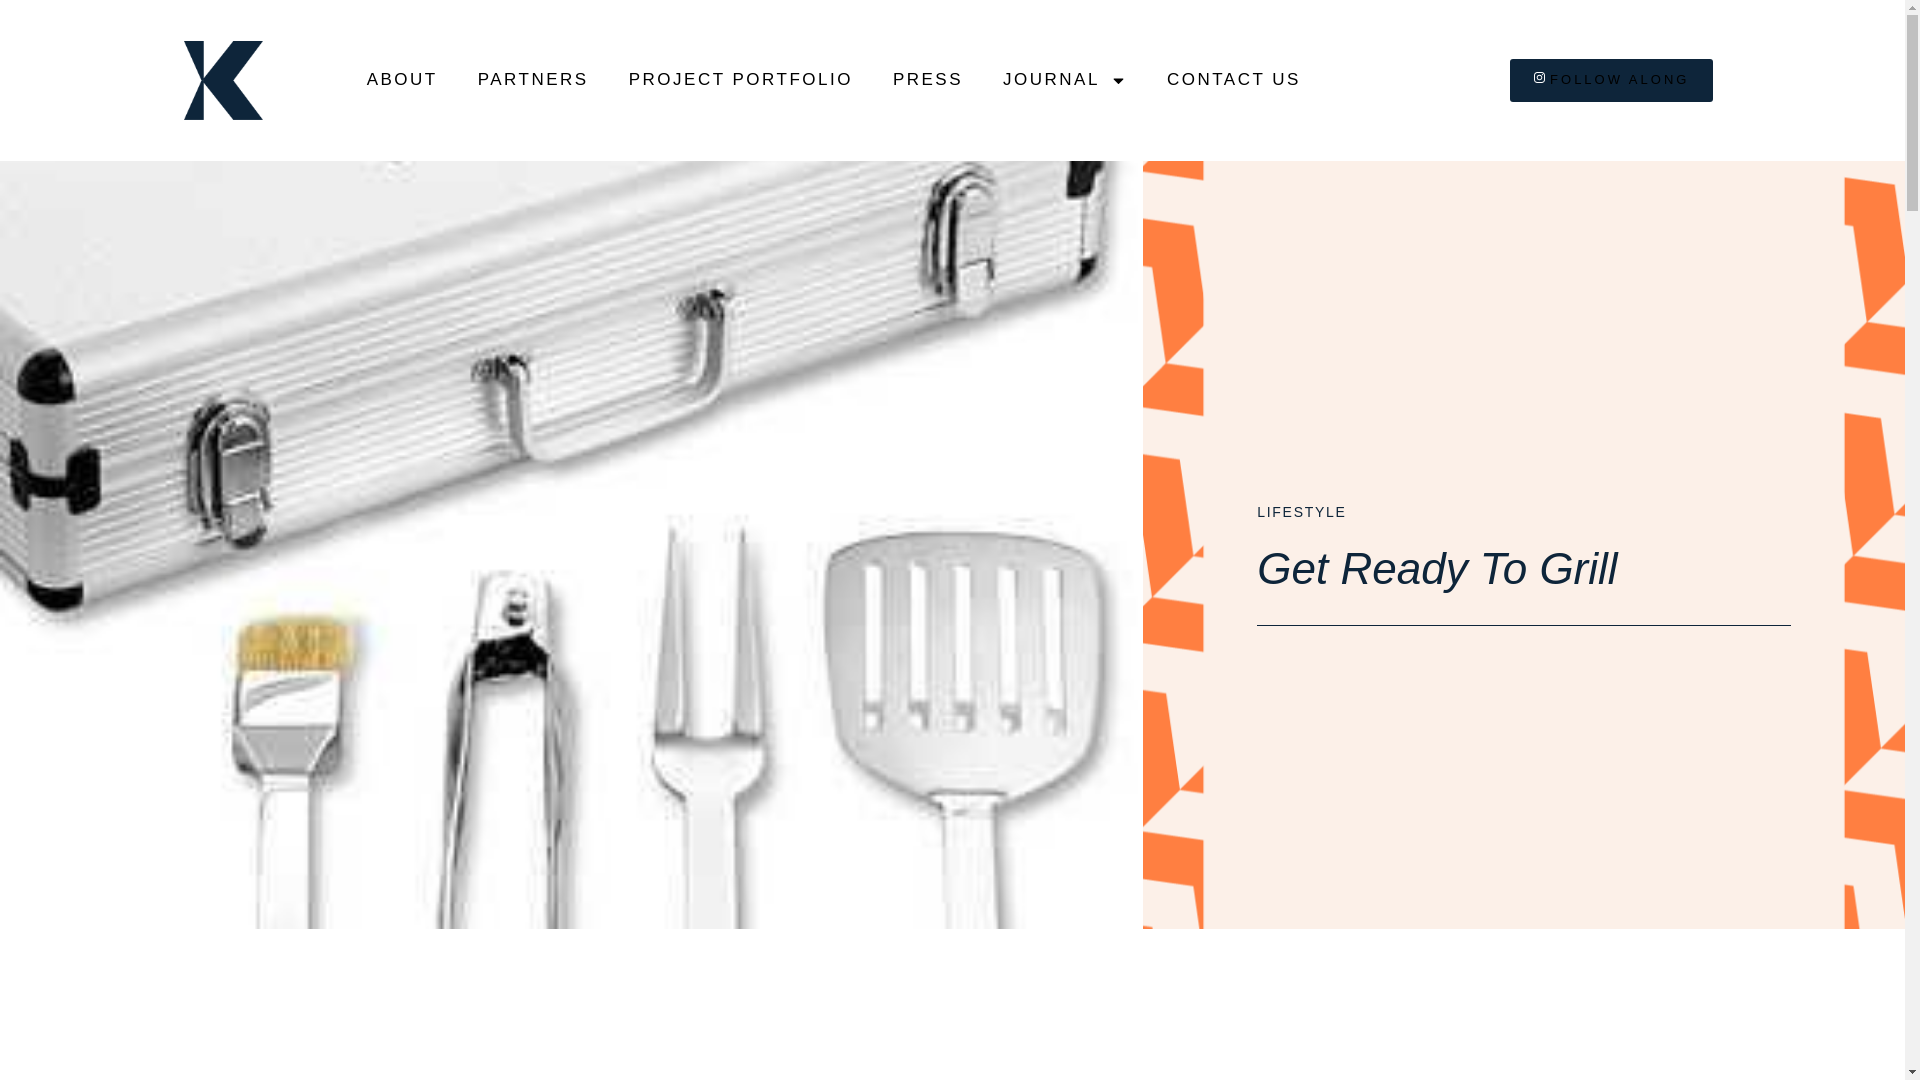  What do you see at coordinates (1233, 80) in the screenshot?
I see `CONTACT US` at bounding box center [1233, 80].